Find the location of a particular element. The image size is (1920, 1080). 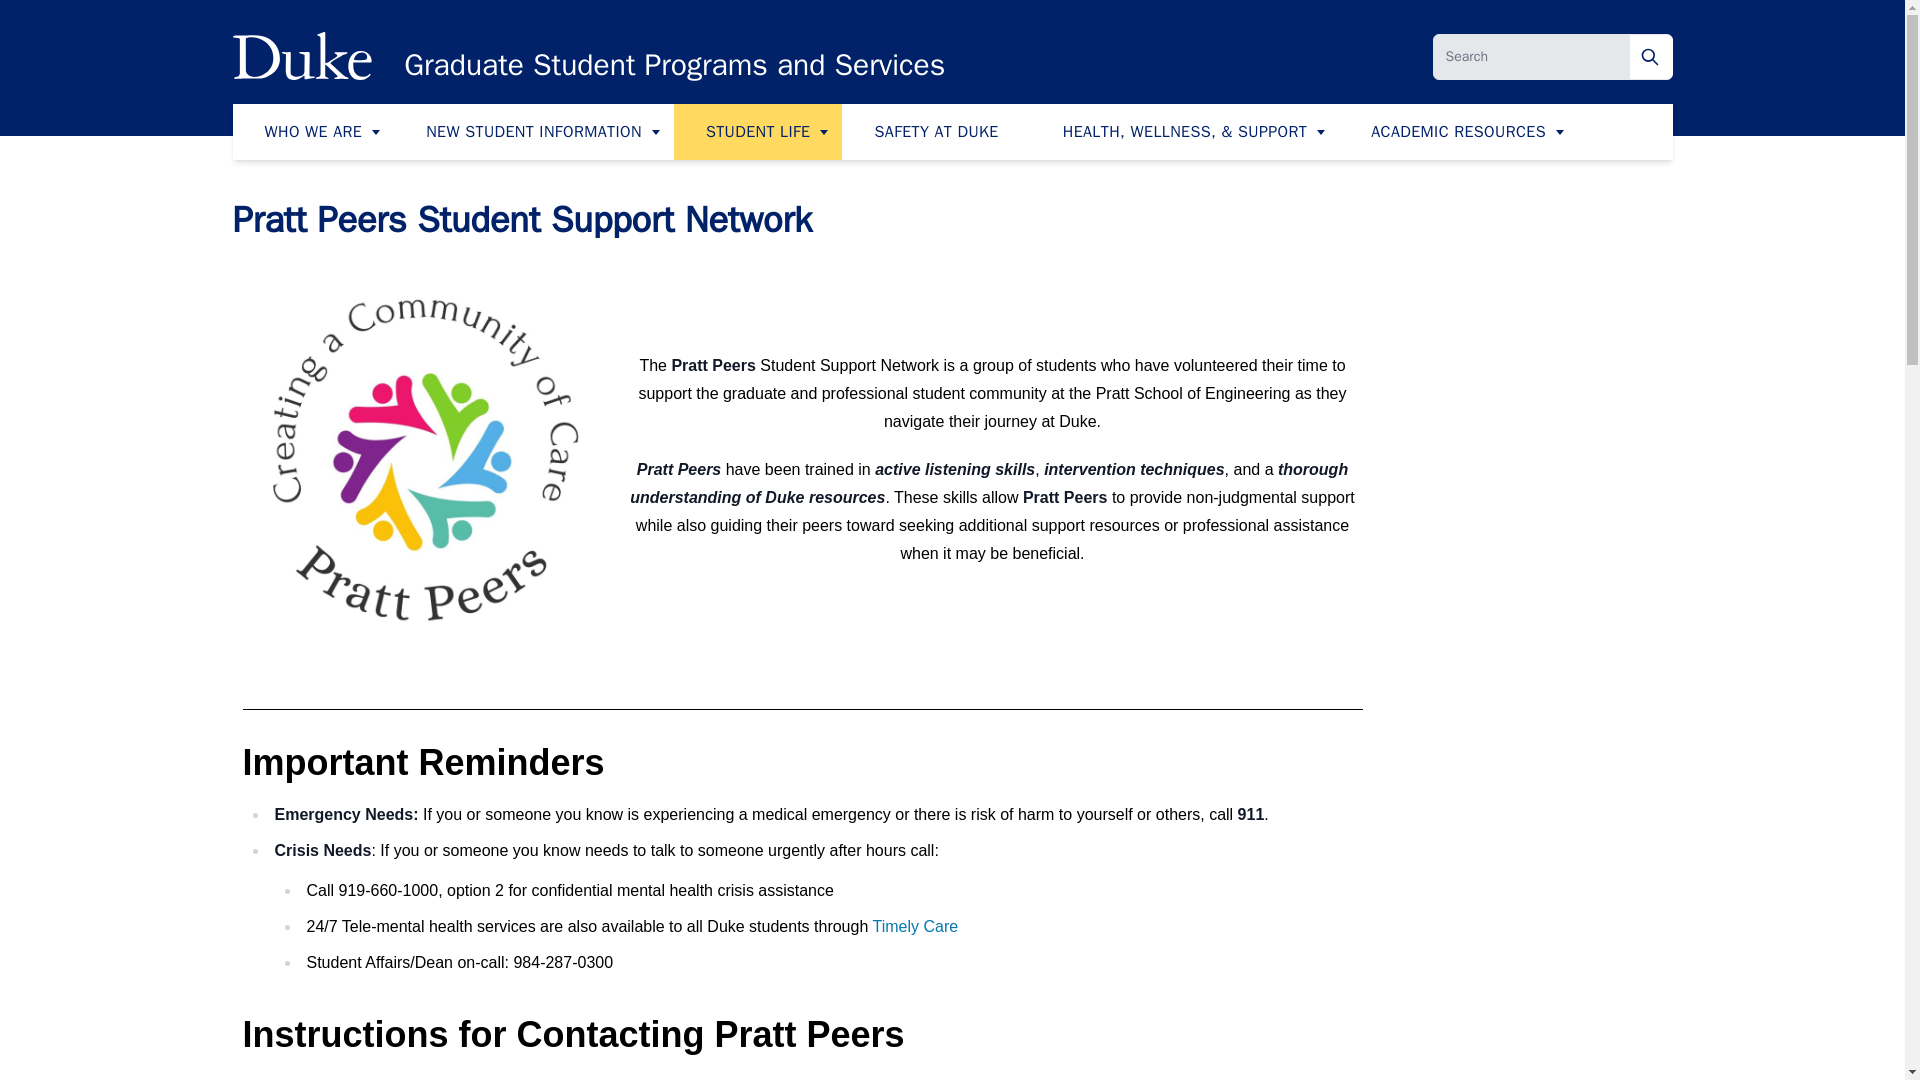

ACADEMIC RESOURCES is located at coordinates (1458, 131).